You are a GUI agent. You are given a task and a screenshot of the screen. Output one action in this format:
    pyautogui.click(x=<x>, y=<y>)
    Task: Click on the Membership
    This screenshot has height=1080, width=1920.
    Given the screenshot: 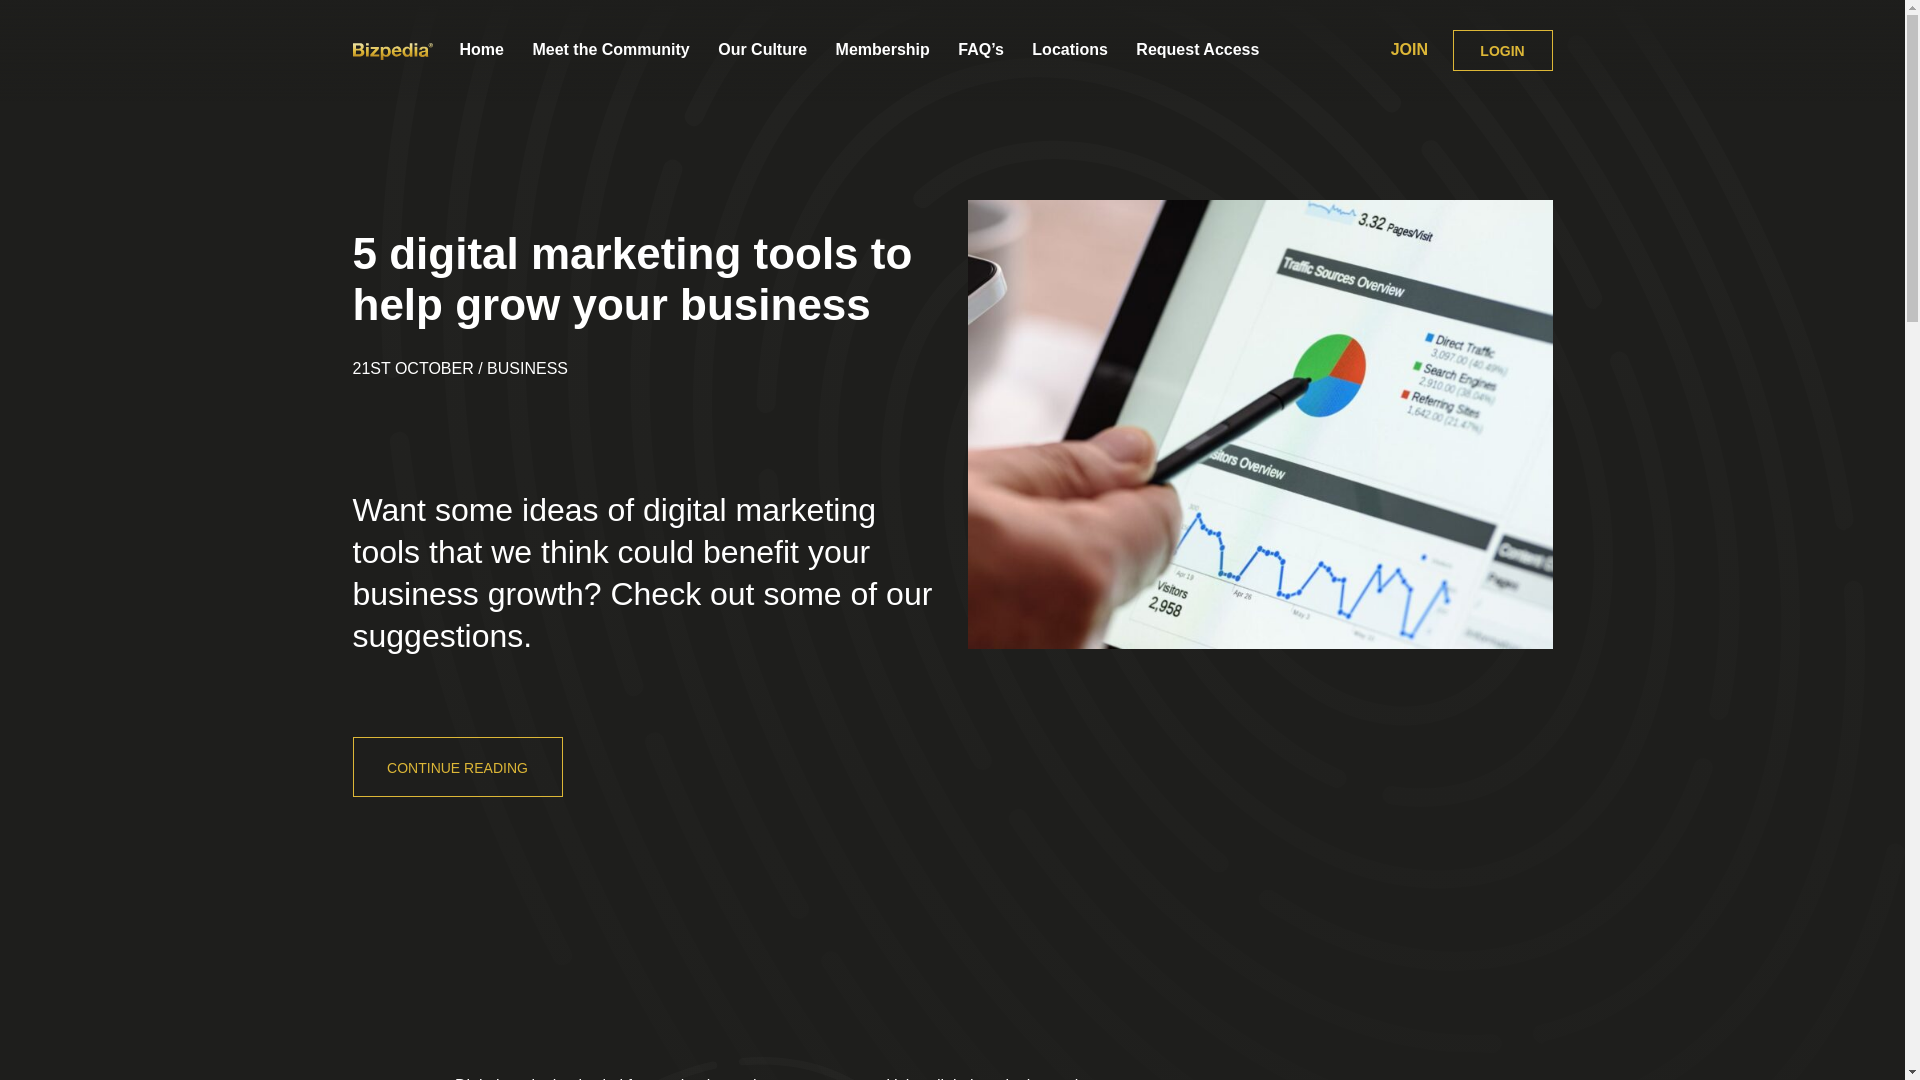 What is the action you would take?
    pyautogui.click(x=882, y=49)
    